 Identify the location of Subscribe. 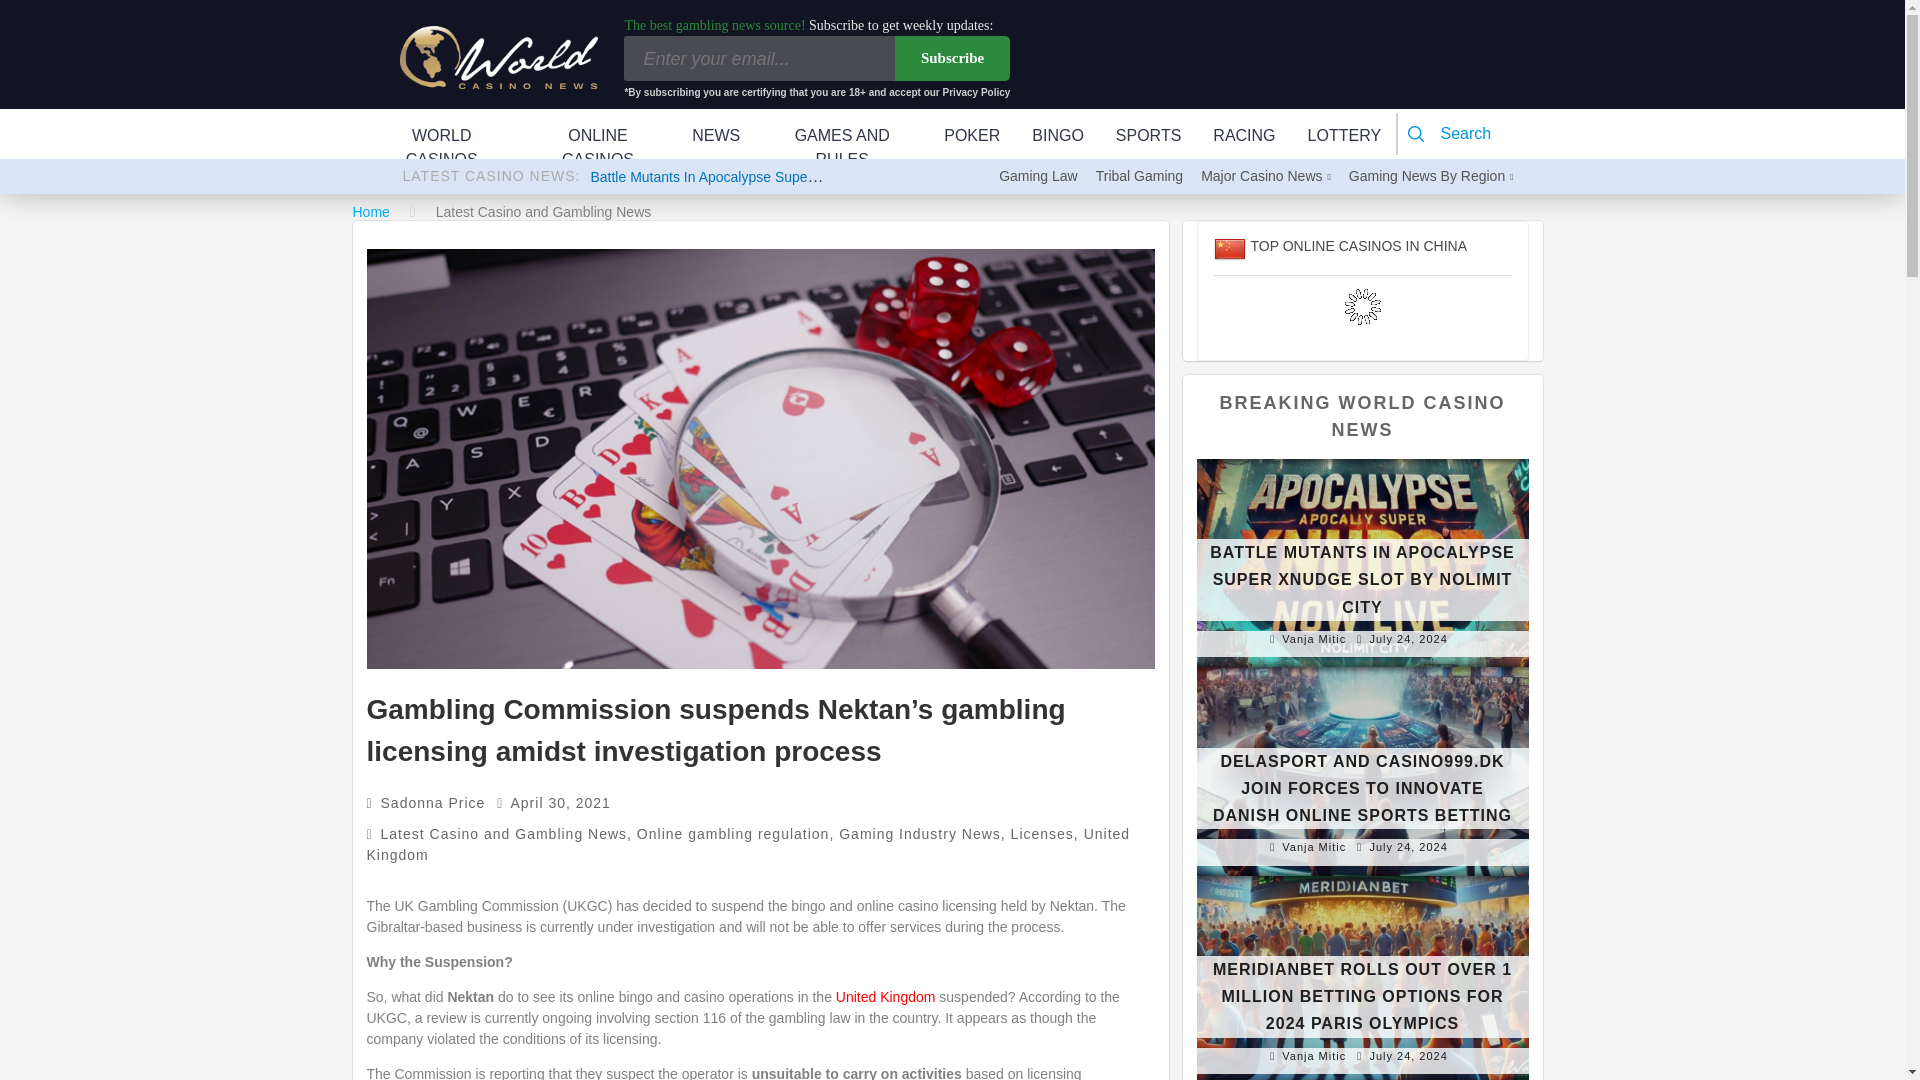
(952, 58).